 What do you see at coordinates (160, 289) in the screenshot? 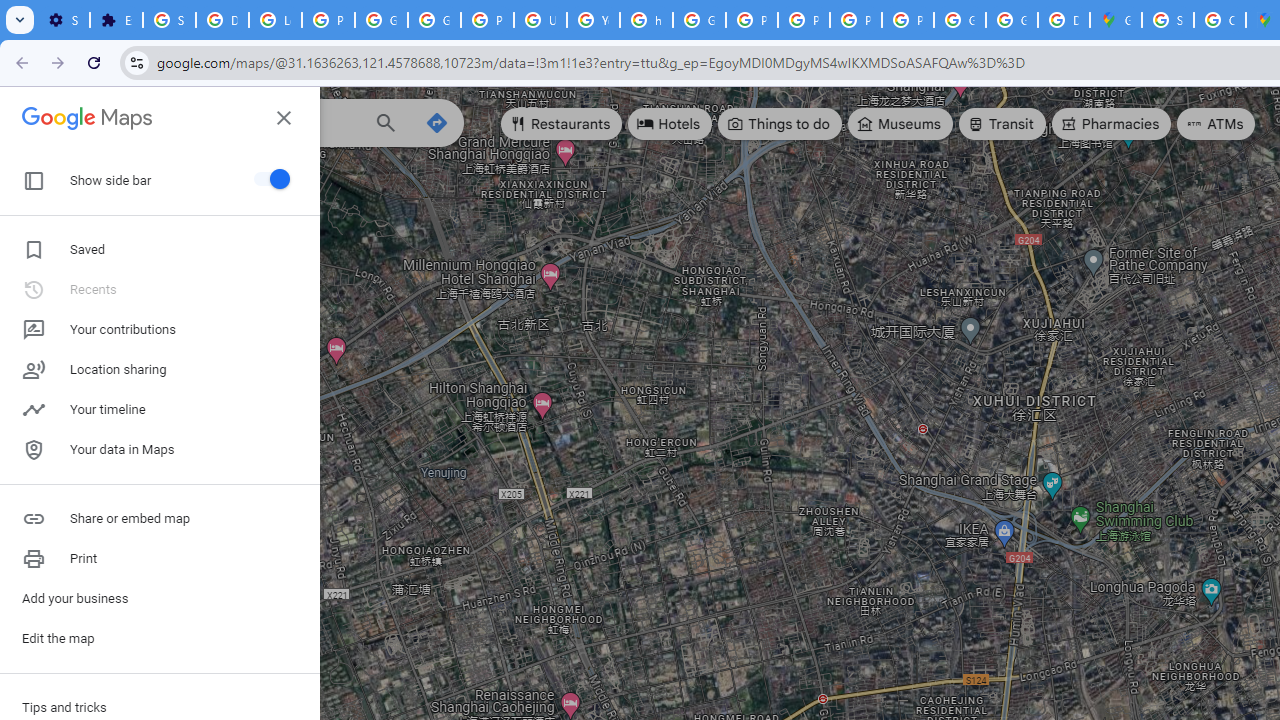
I see `Recents` at bounding box center [160, 289].